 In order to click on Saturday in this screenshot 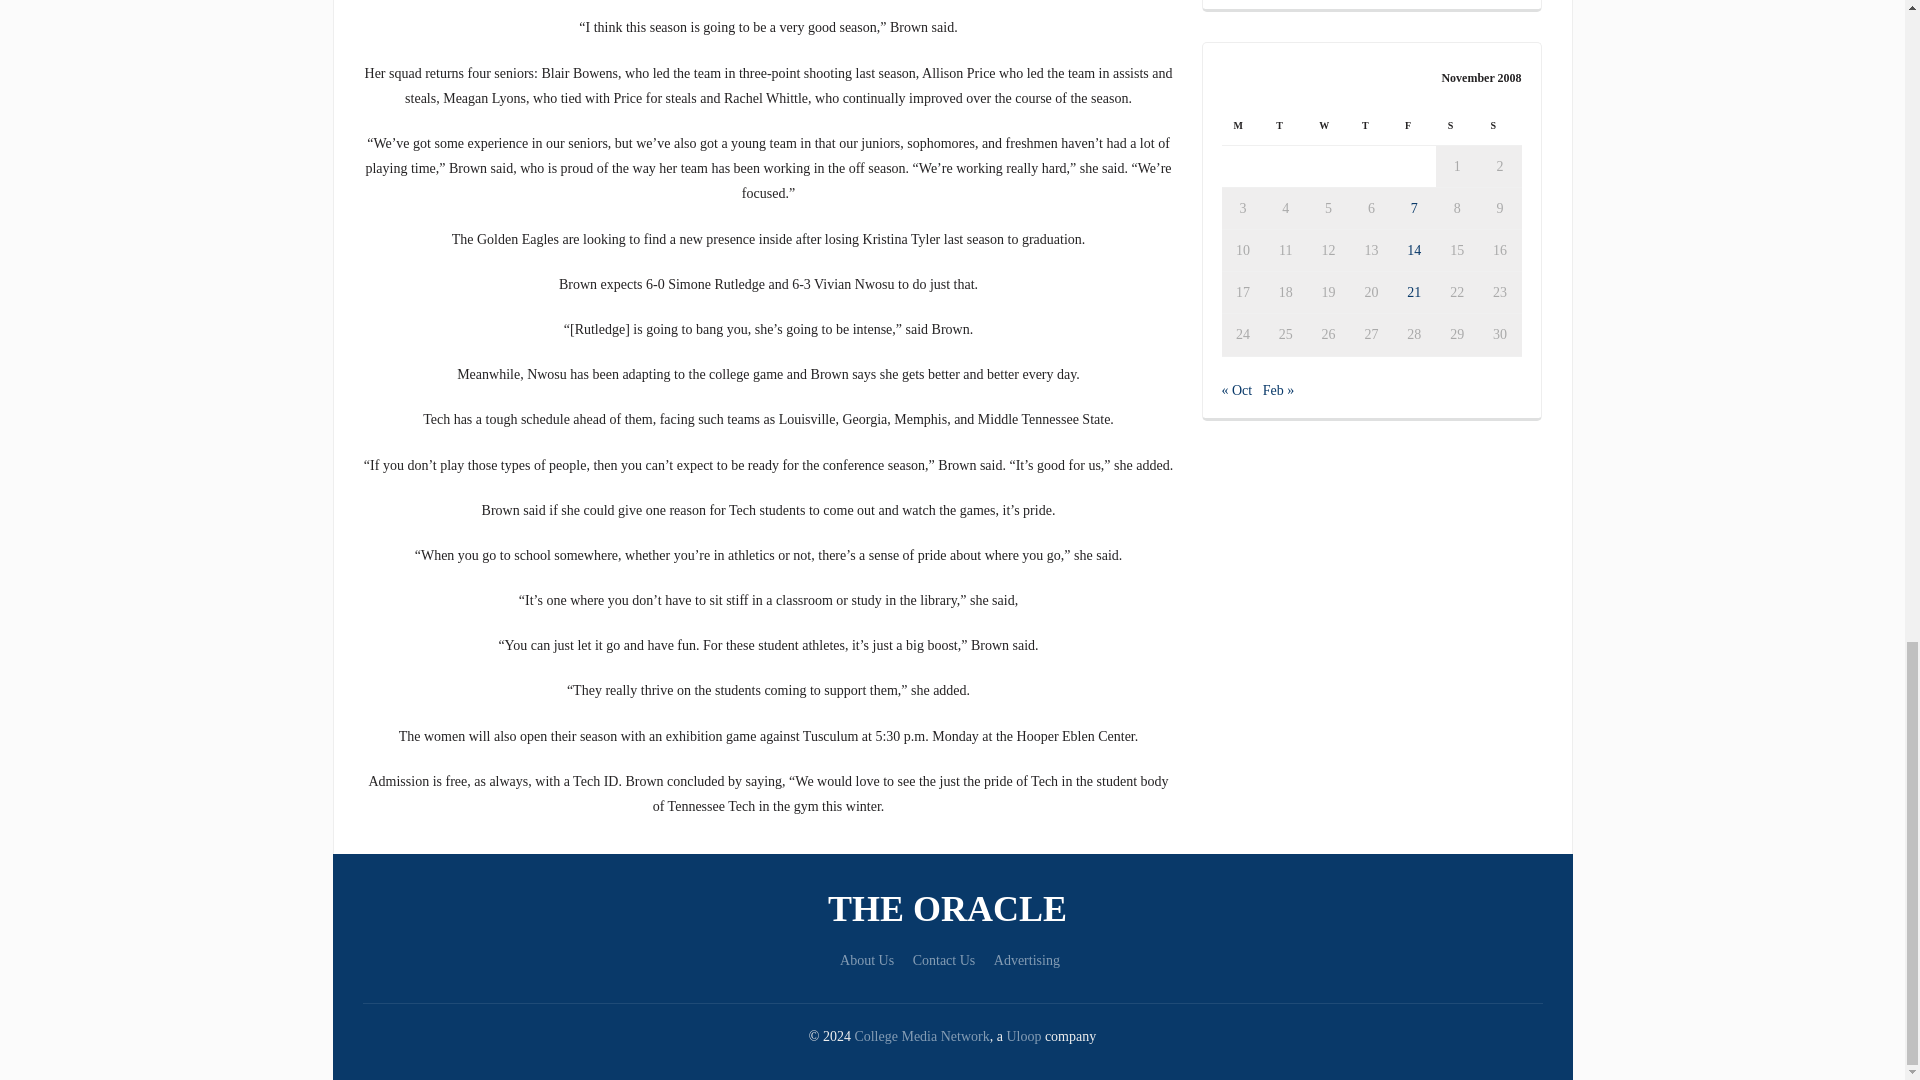, I will do `click(1457, 124)`.